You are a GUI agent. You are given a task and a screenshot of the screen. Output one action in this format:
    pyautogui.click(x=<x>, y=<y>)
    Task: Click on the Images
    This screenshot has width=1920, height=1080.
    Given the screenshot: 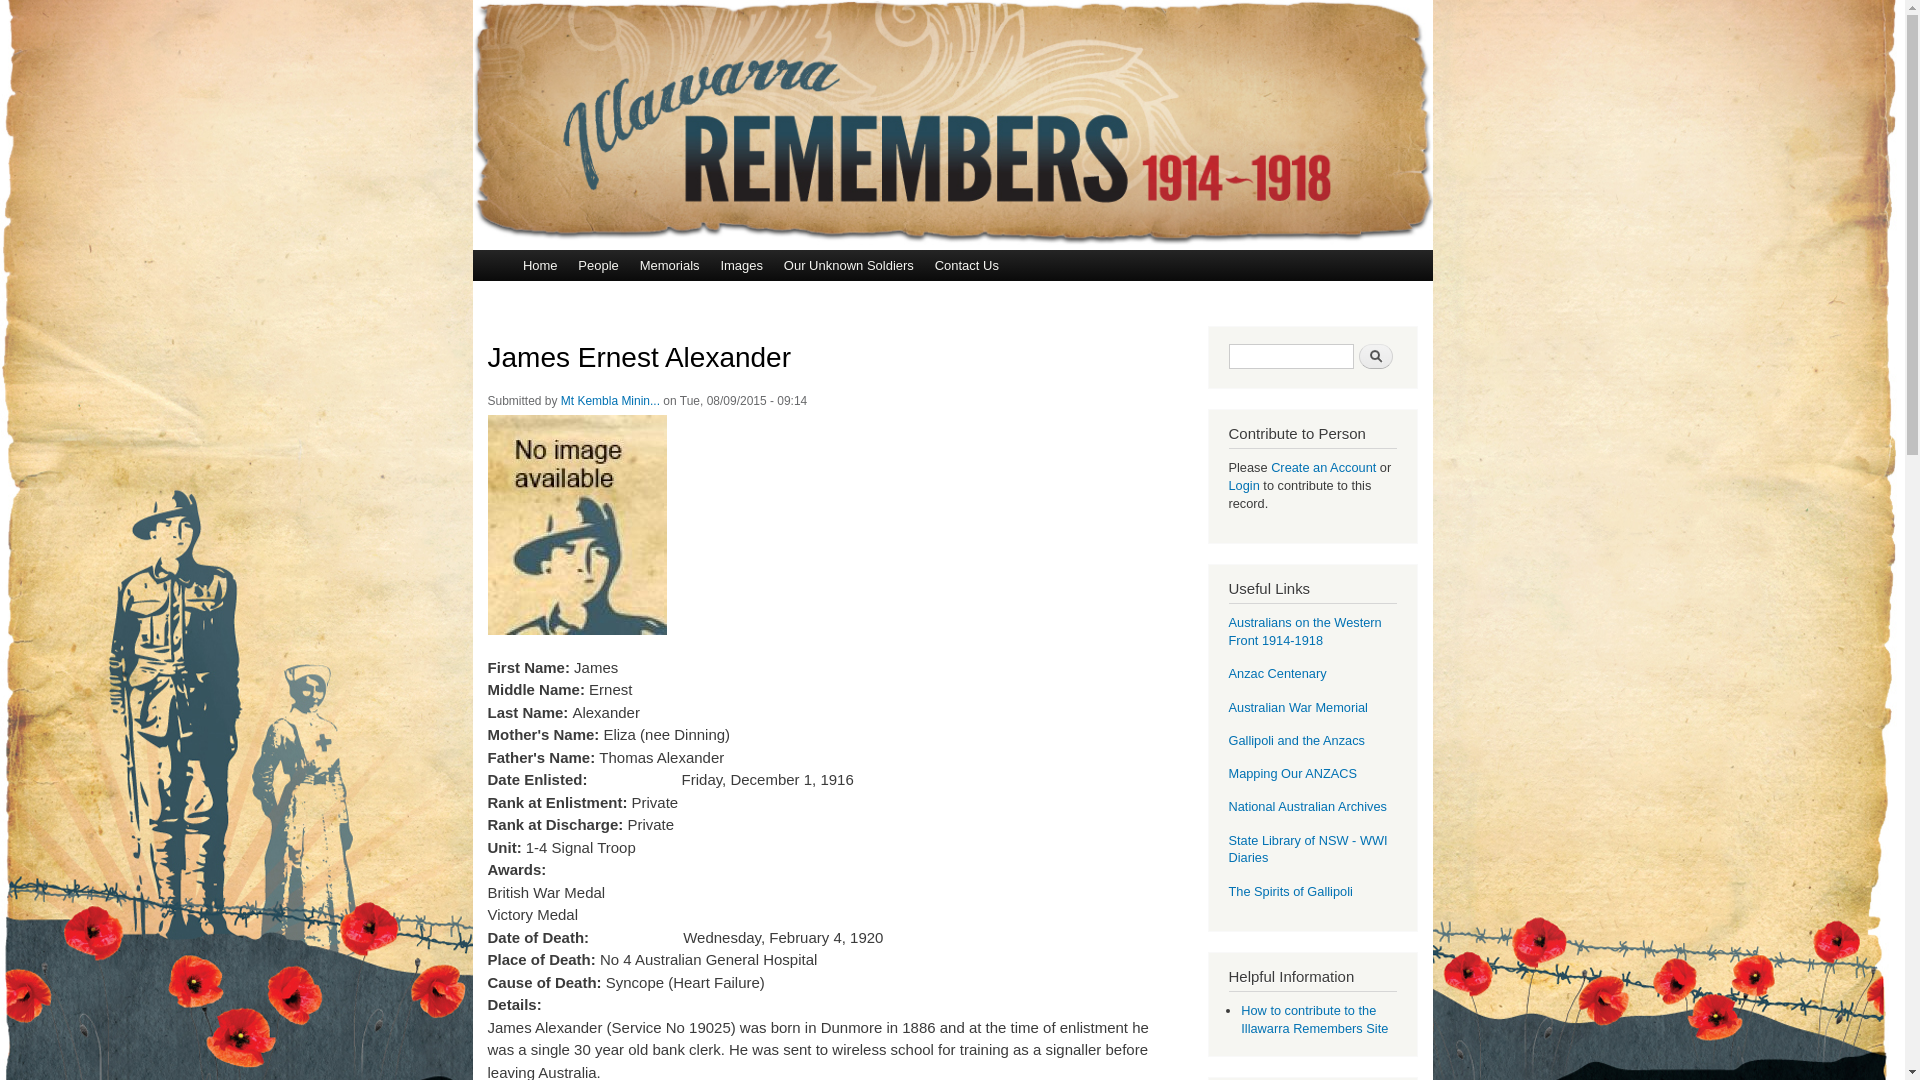 What is the action you would take?
    pyautogui.click(x=742, y=266)
    